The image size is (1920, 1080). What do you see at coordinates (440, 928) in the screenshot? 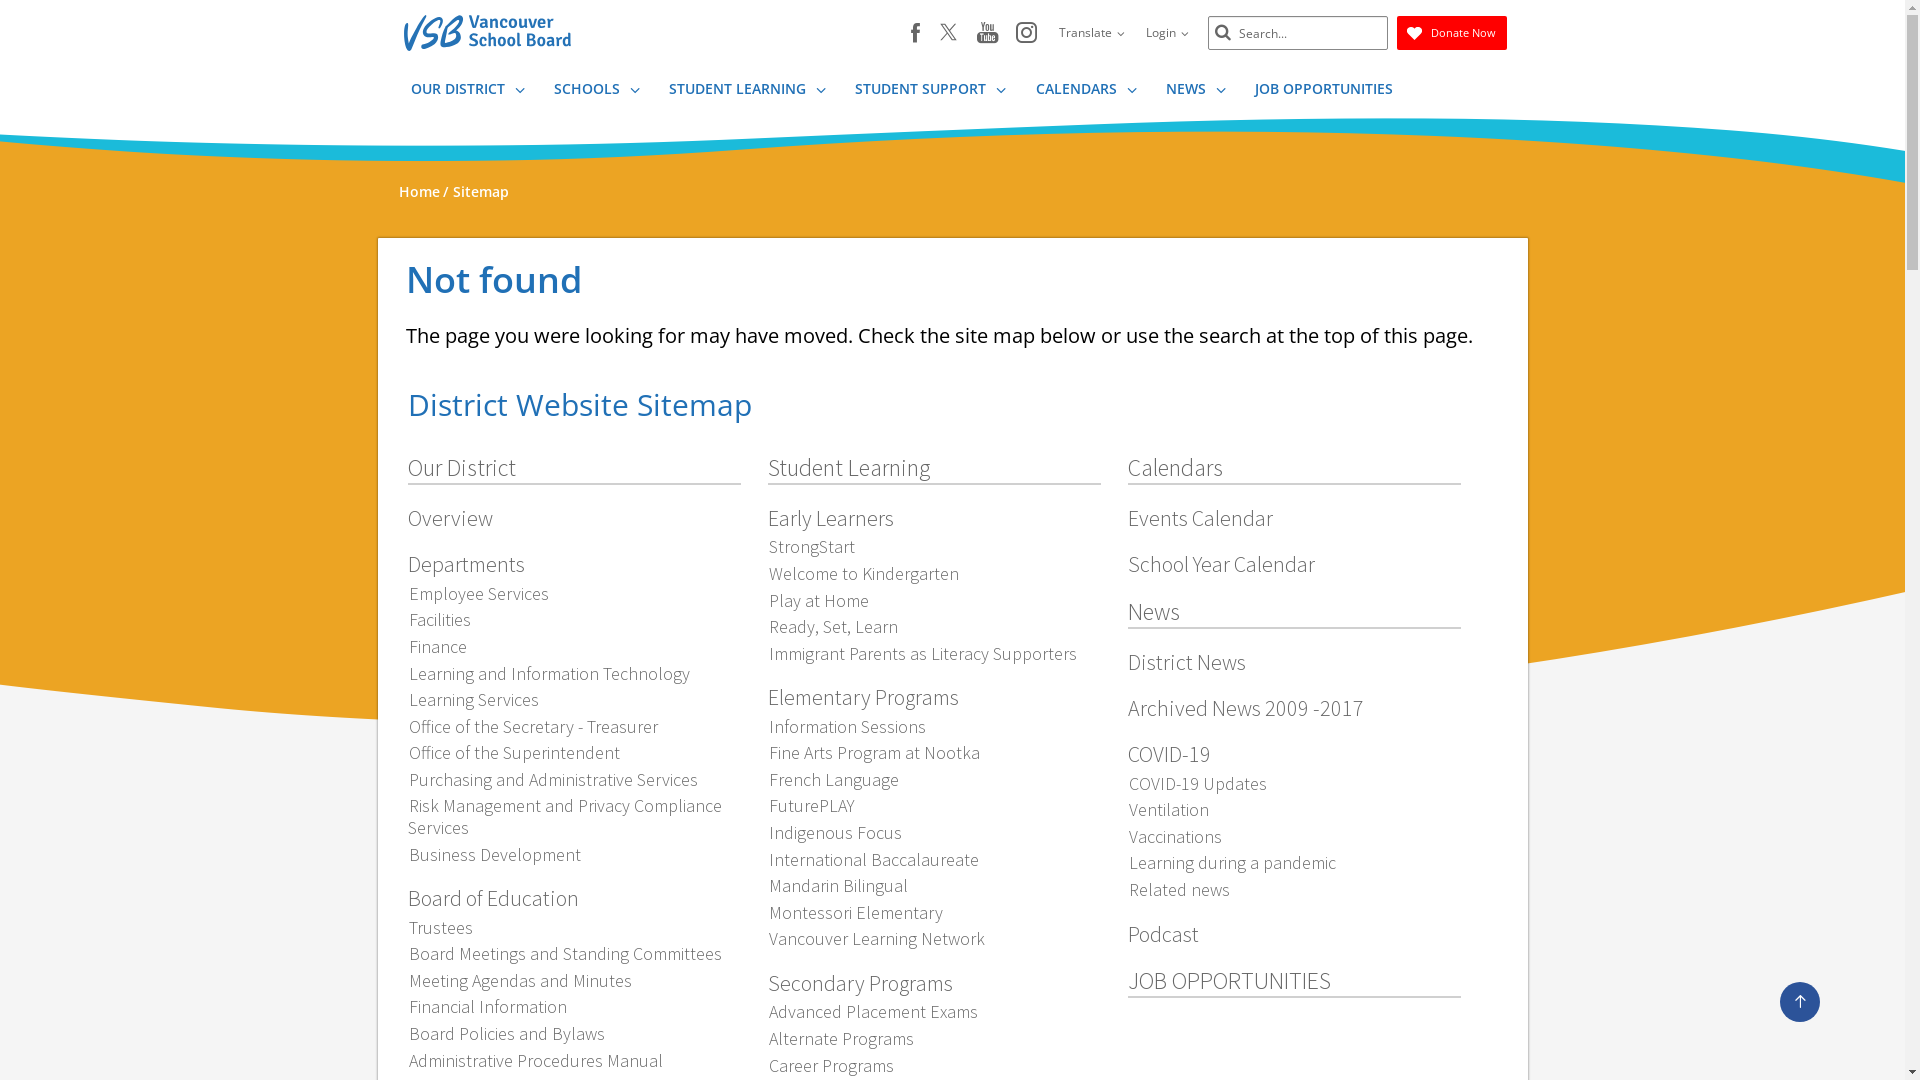
I see `Trustees` at bounding box center [440, 928].